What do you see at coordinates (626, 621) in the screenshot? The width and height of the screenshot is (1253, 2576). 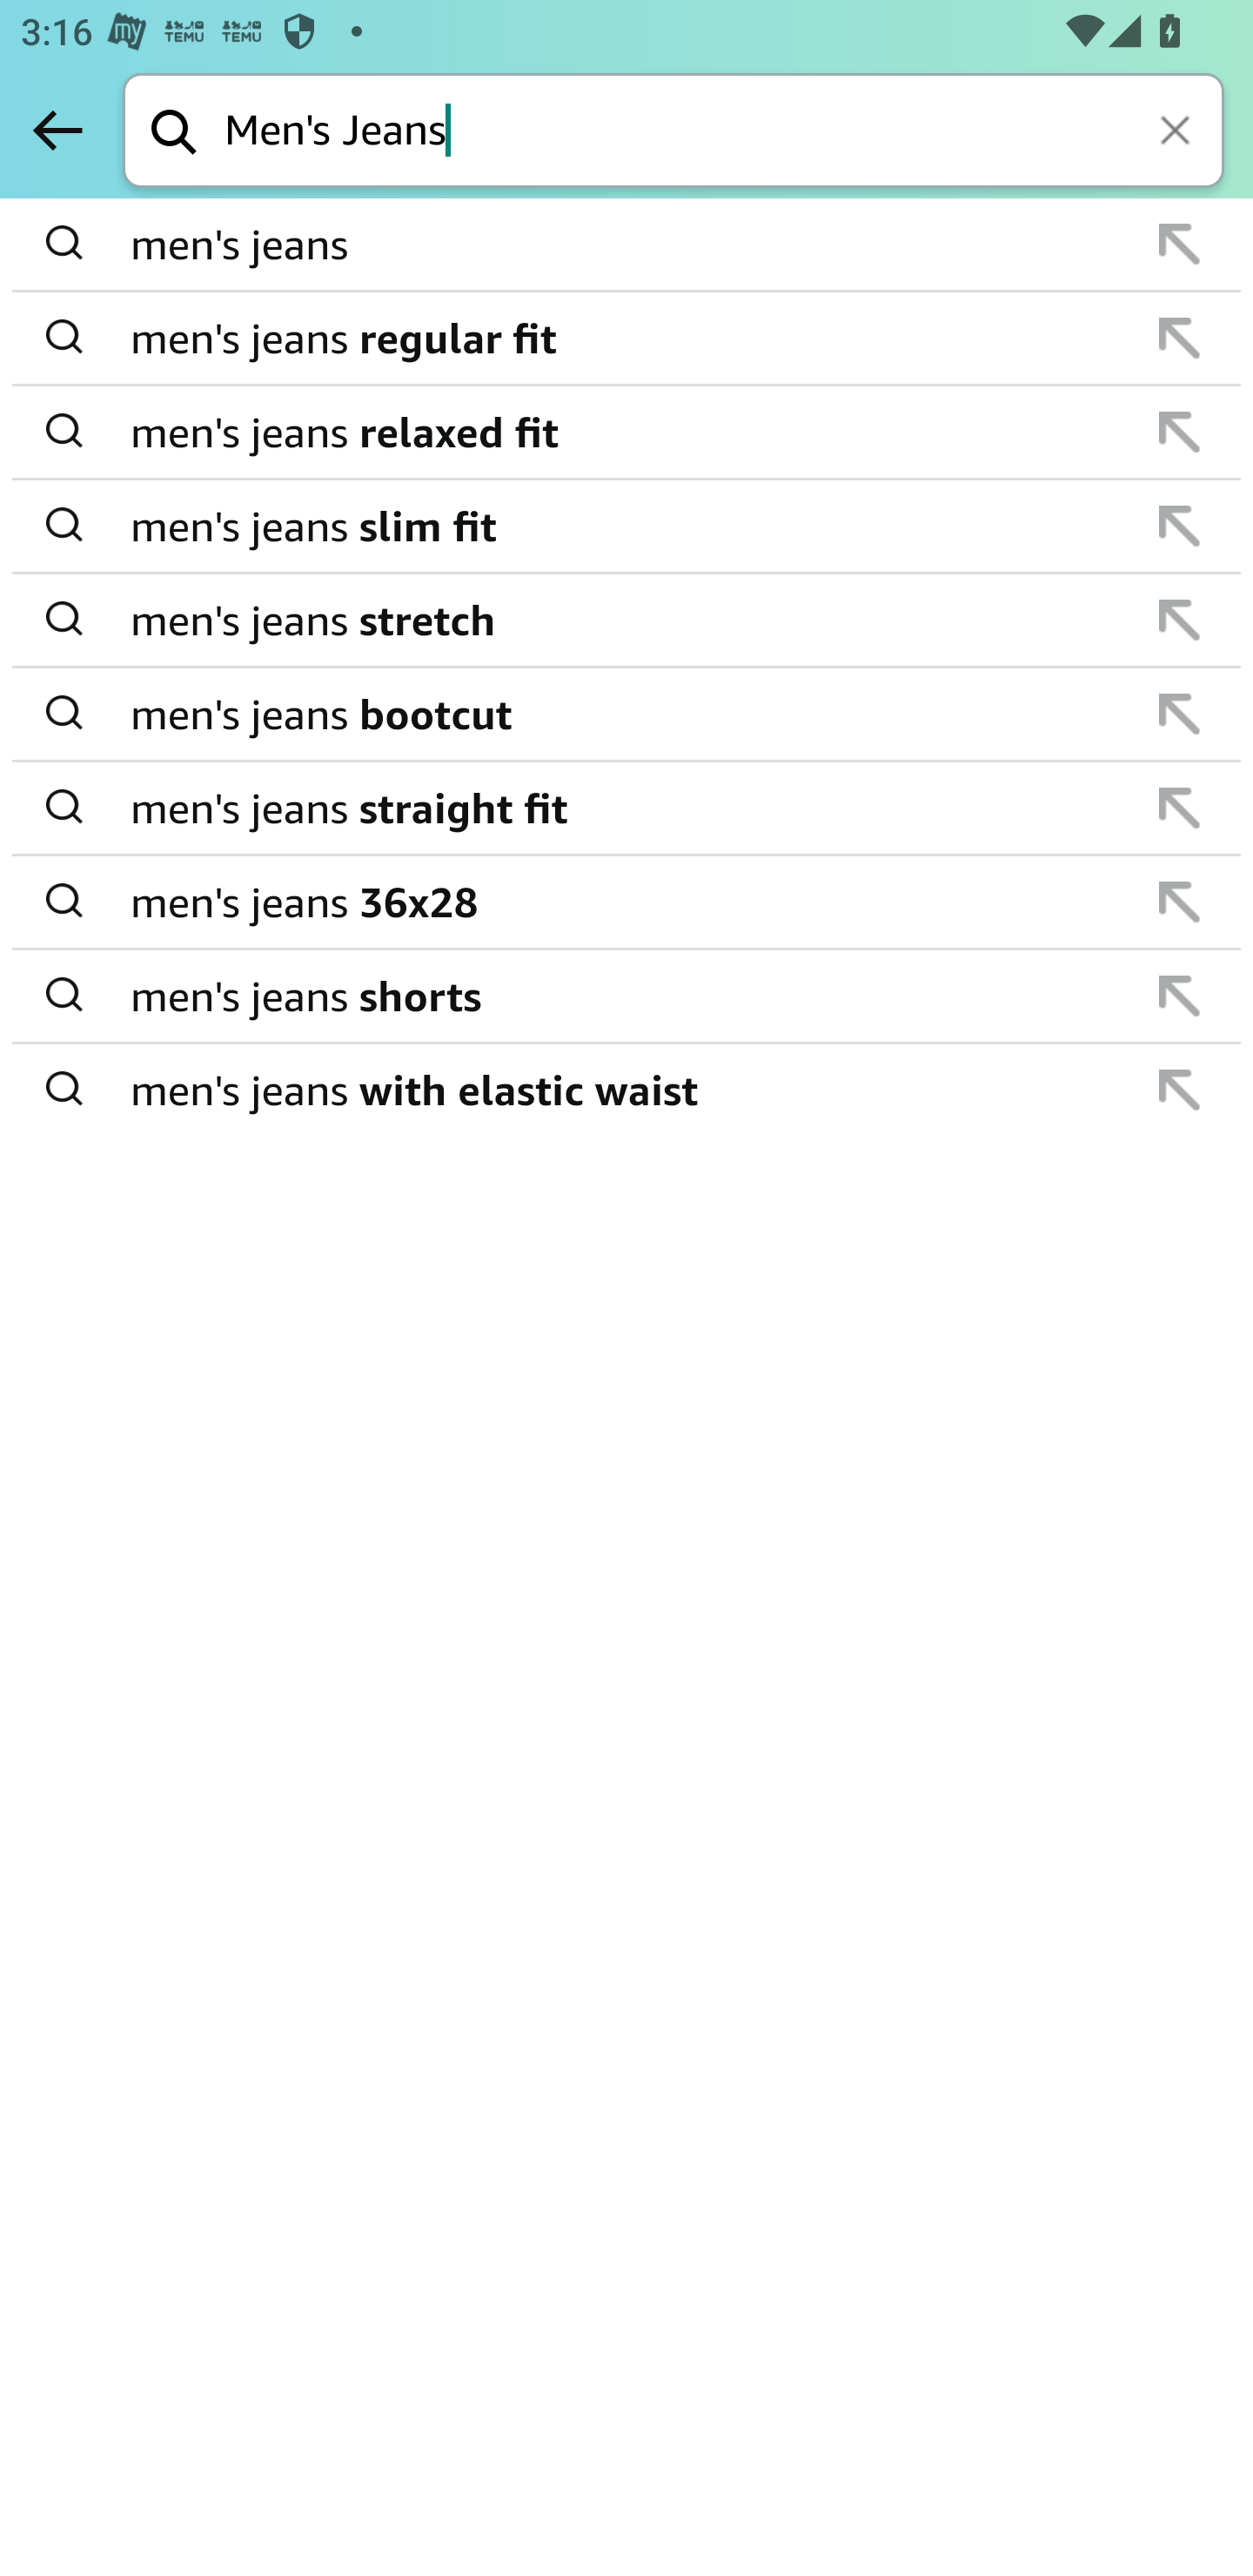 I see `append suggestion men's jeans stretch` at bounding box center [626, 621].